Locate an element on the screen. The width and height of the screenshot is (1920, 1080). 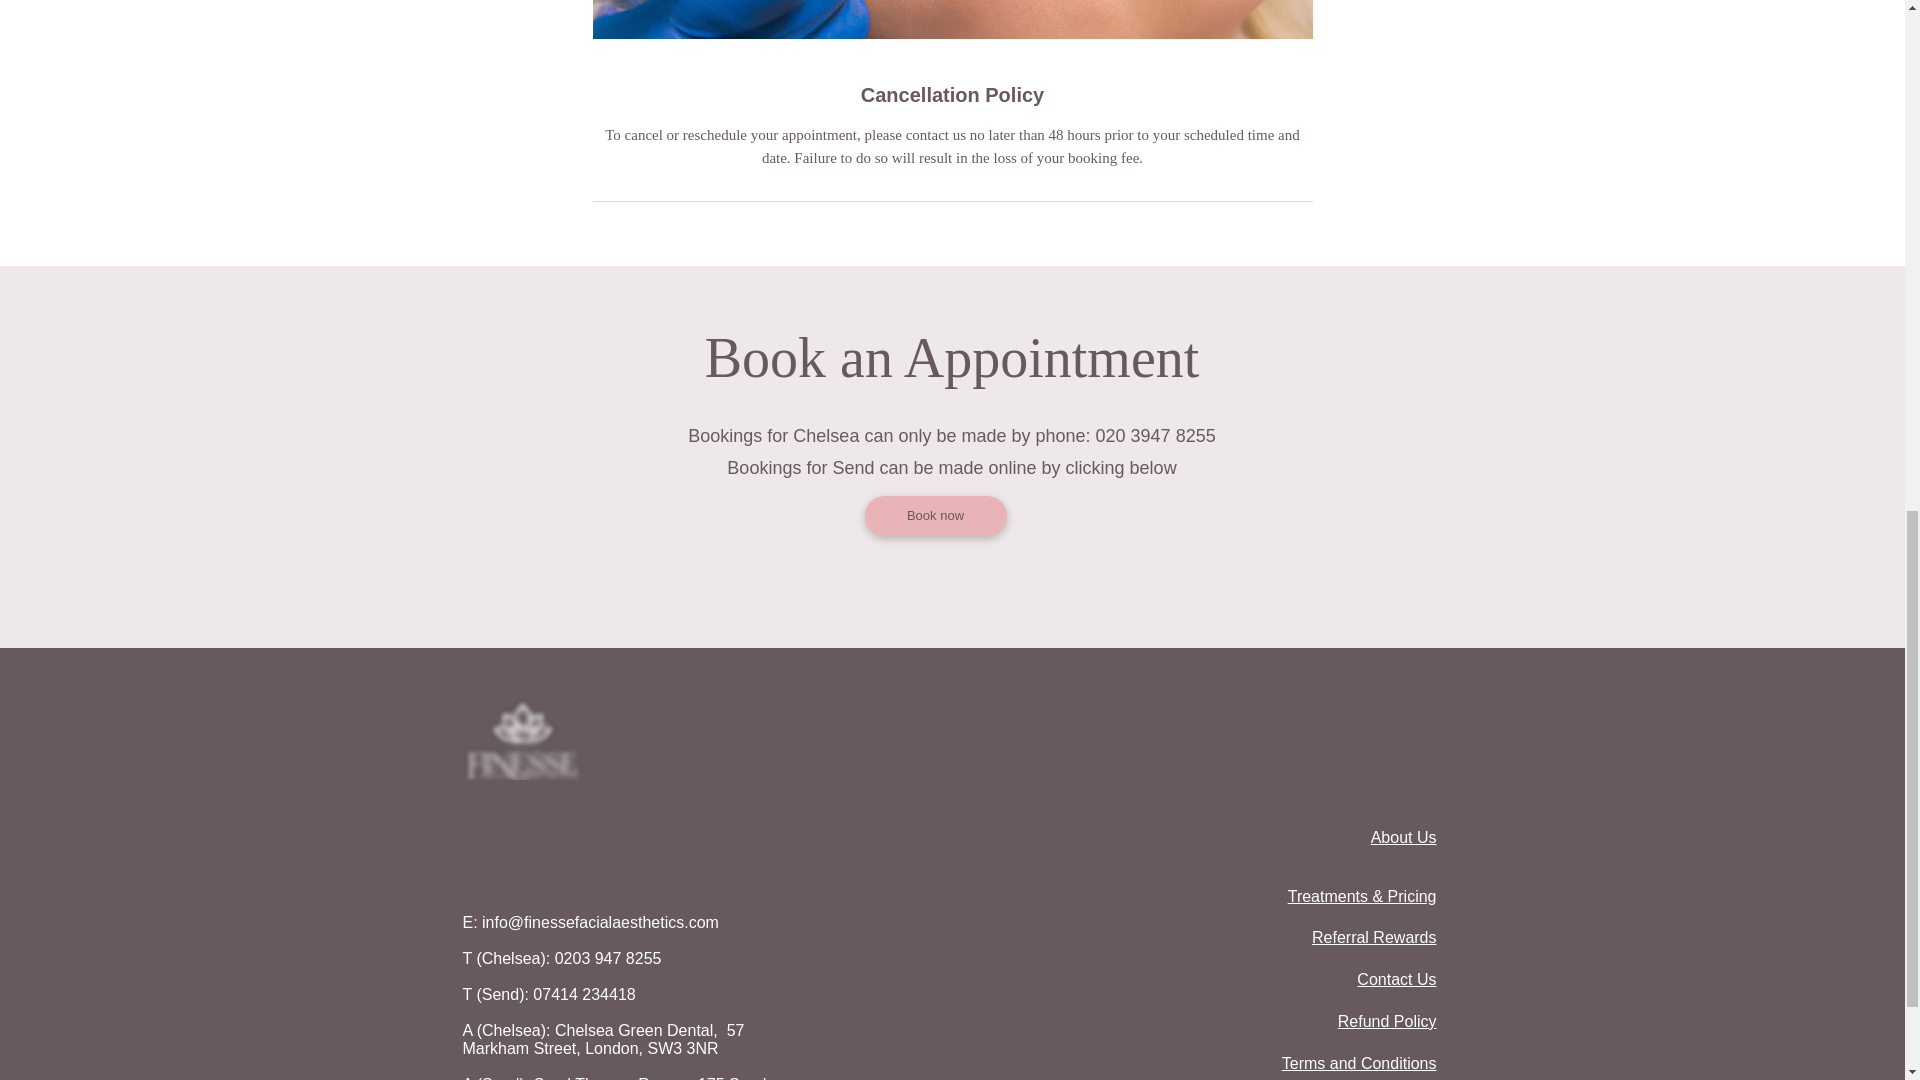
Refund Policy is located at coordinates (1387, 1022).